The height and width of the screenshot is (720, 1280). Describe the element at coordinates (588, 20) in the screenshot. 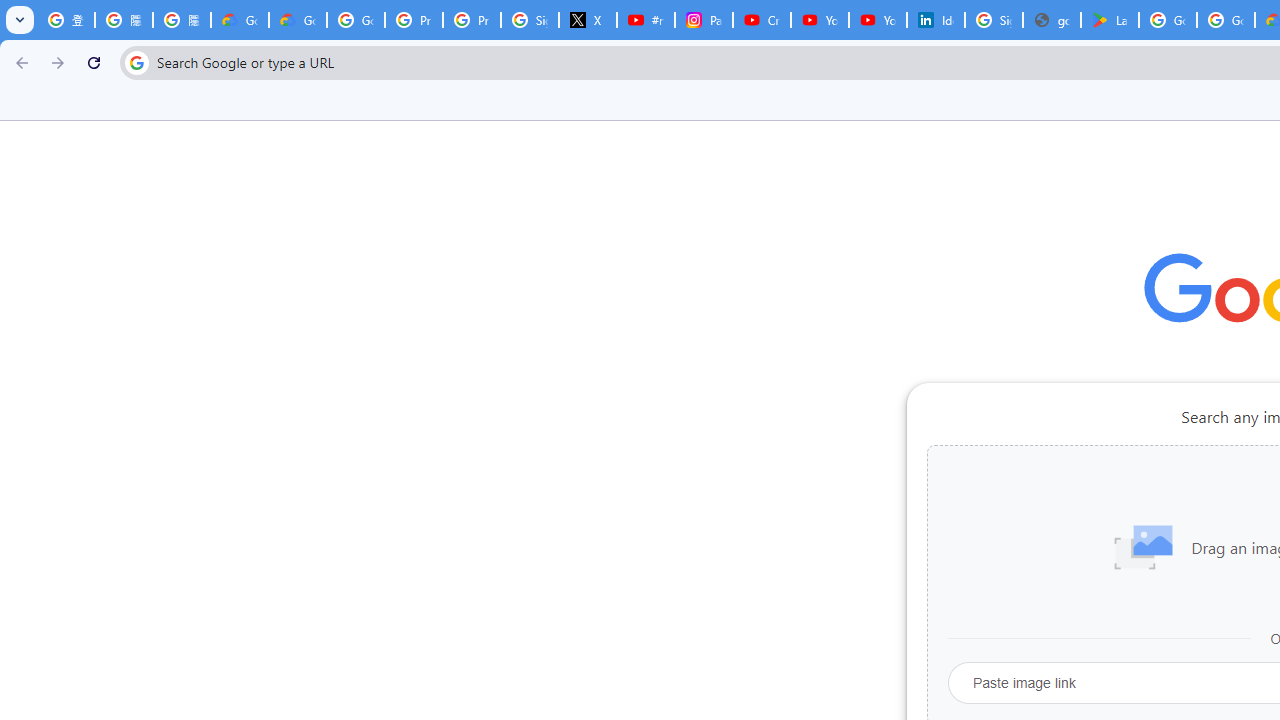

I see `X` at that location.